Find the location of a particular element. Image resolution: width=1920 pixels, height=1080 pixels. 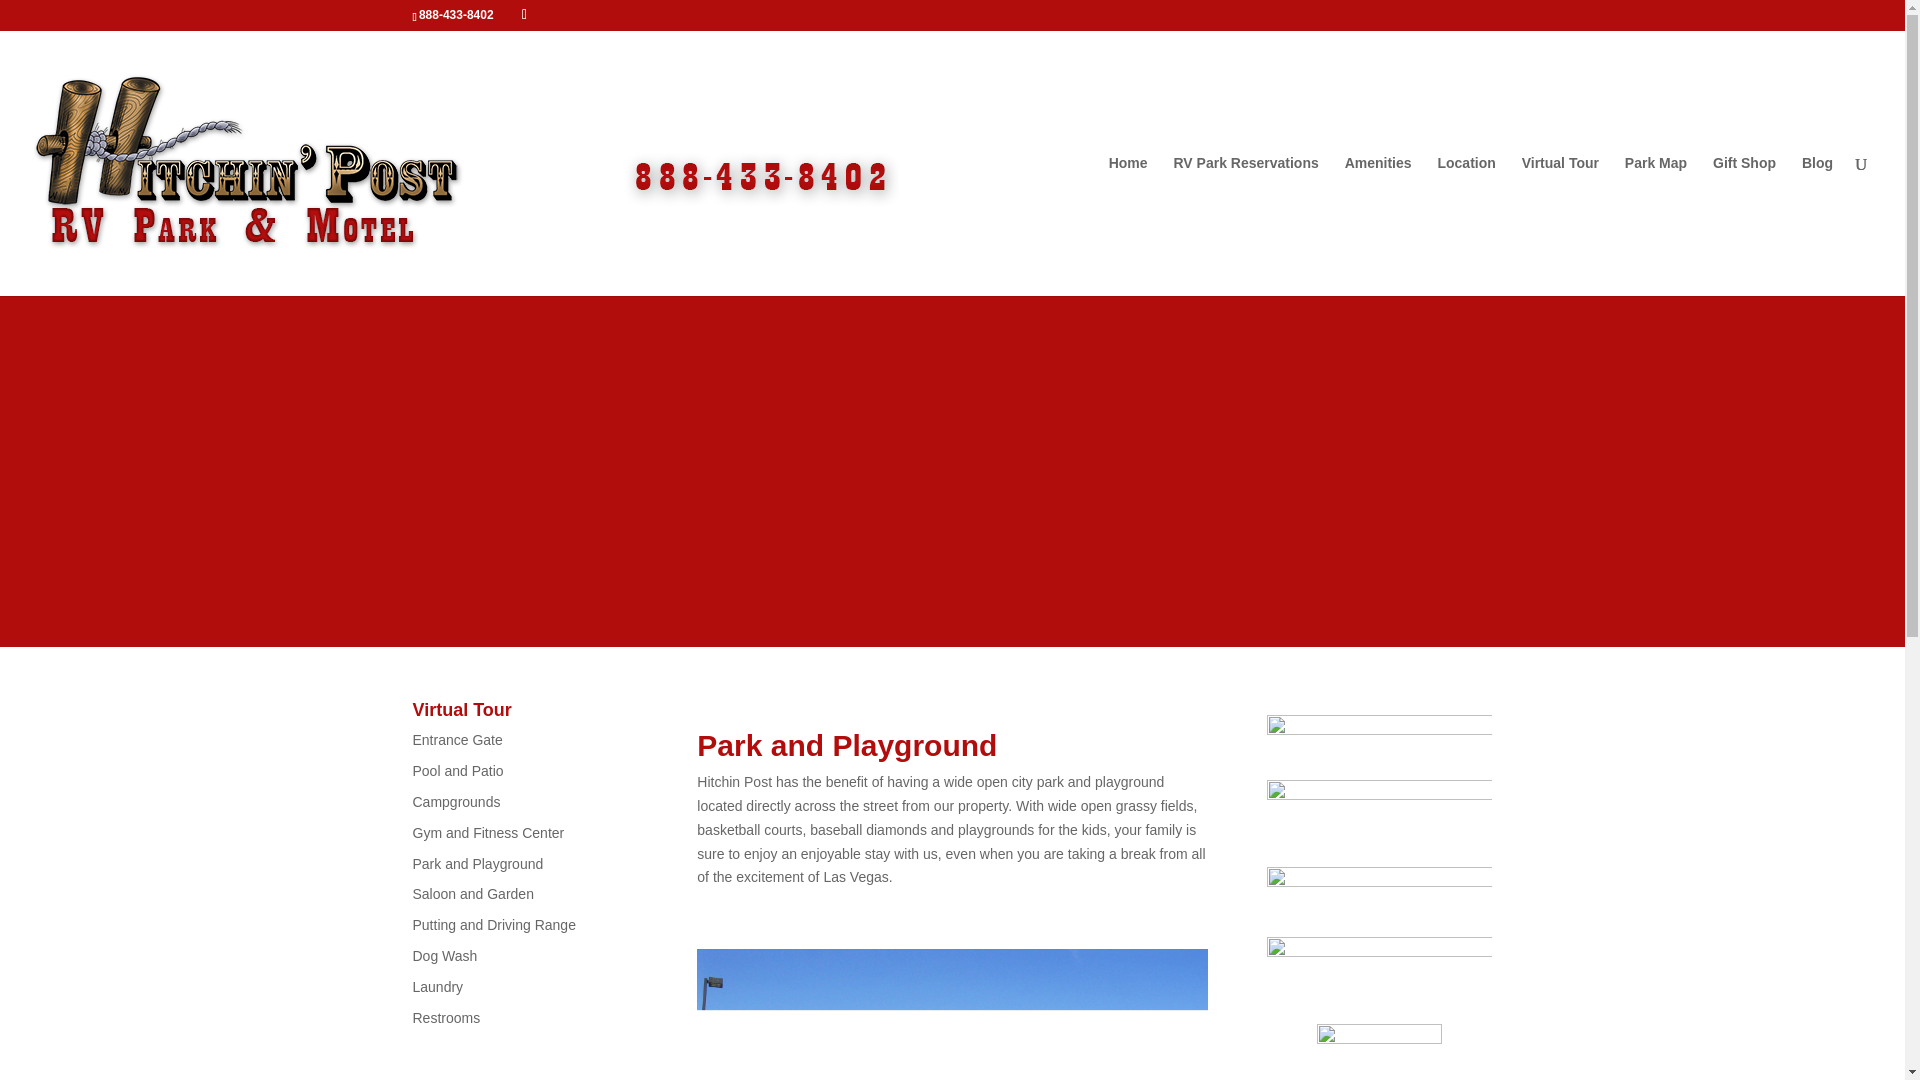

Entrance Gate is located at coordinates (456, 740).